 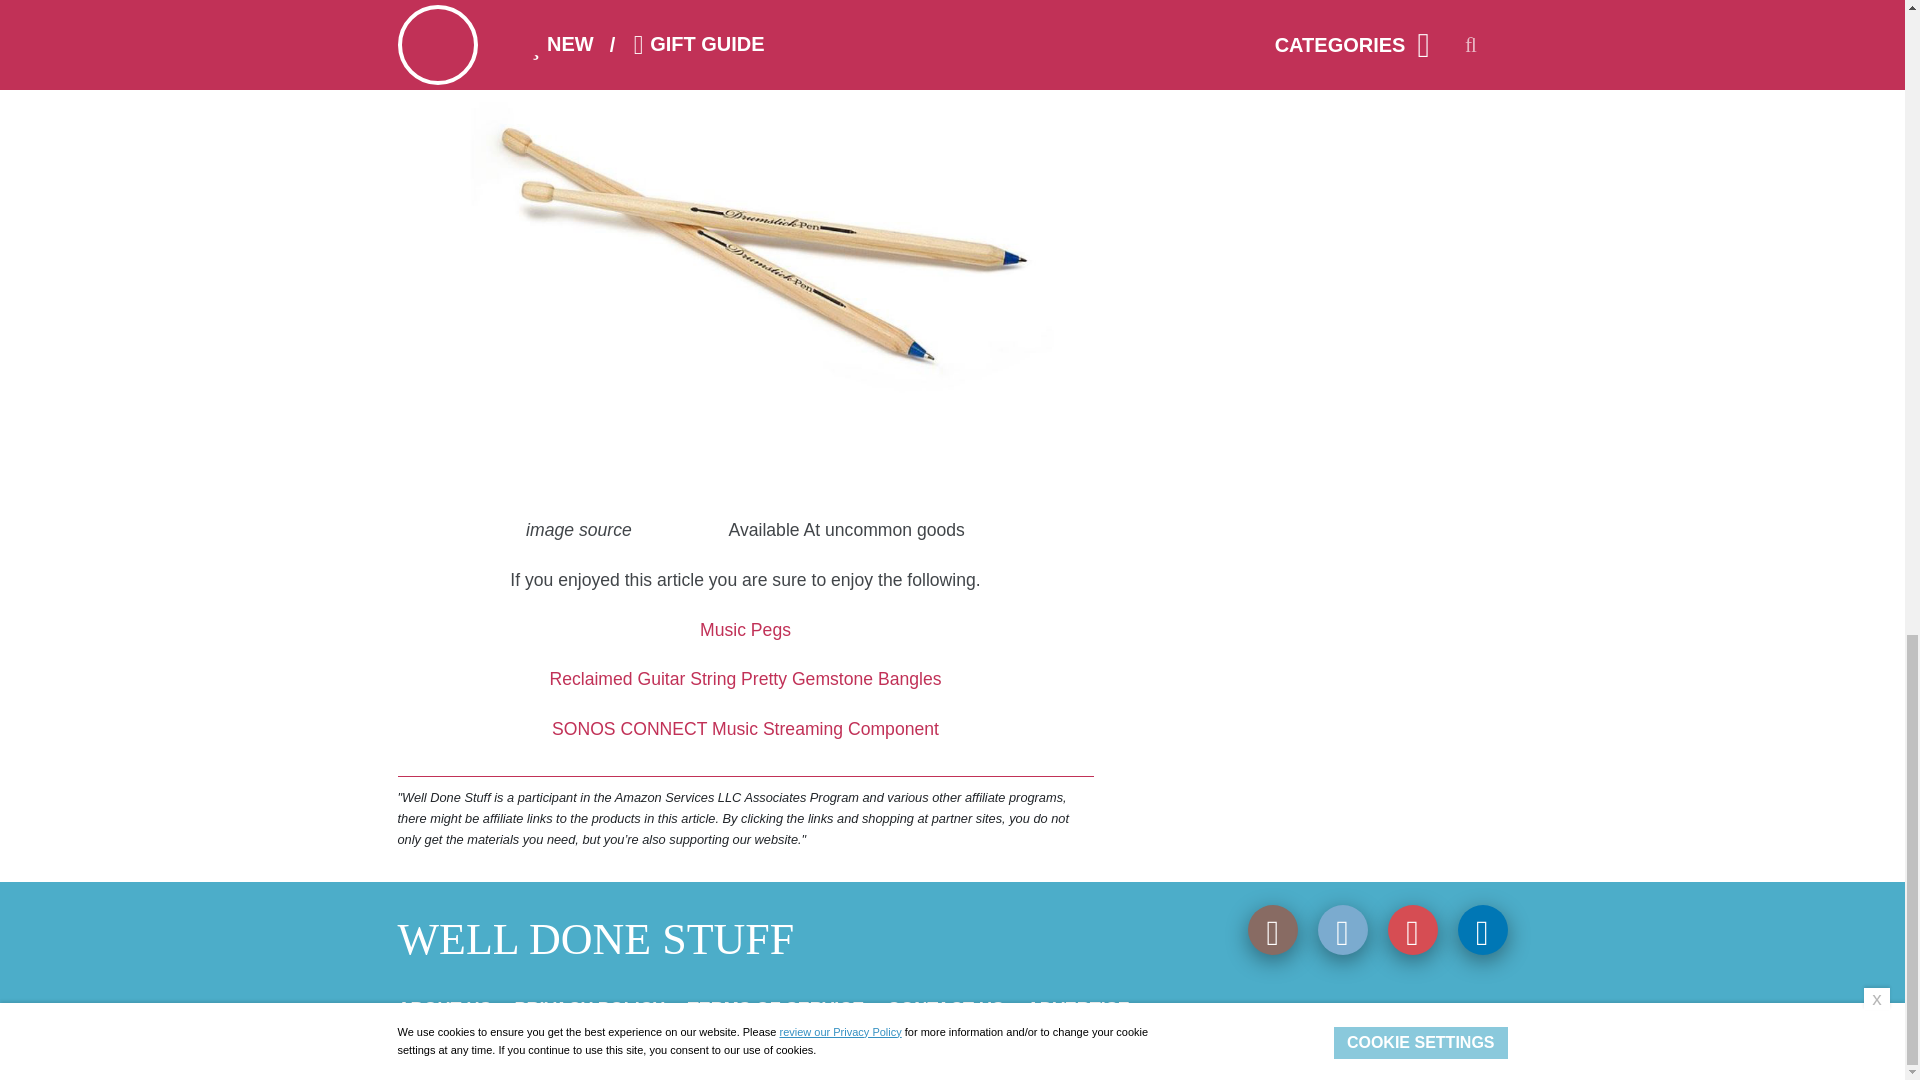 What do you see at coordinates (444, 1009) in the screenshot?
I see `ABOUT US` at bounding box center [444, 1009].